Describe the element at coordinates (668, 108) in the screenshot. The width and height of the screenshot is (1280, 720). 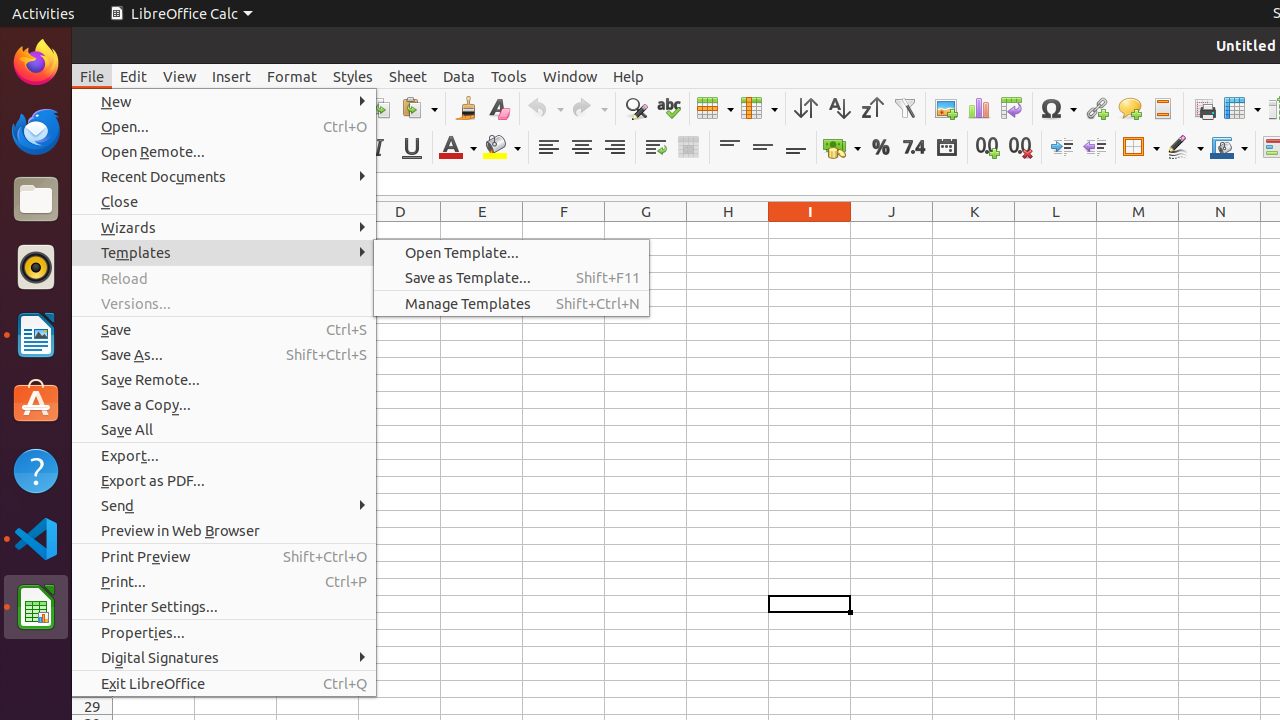
I see `Spelling` at that location.